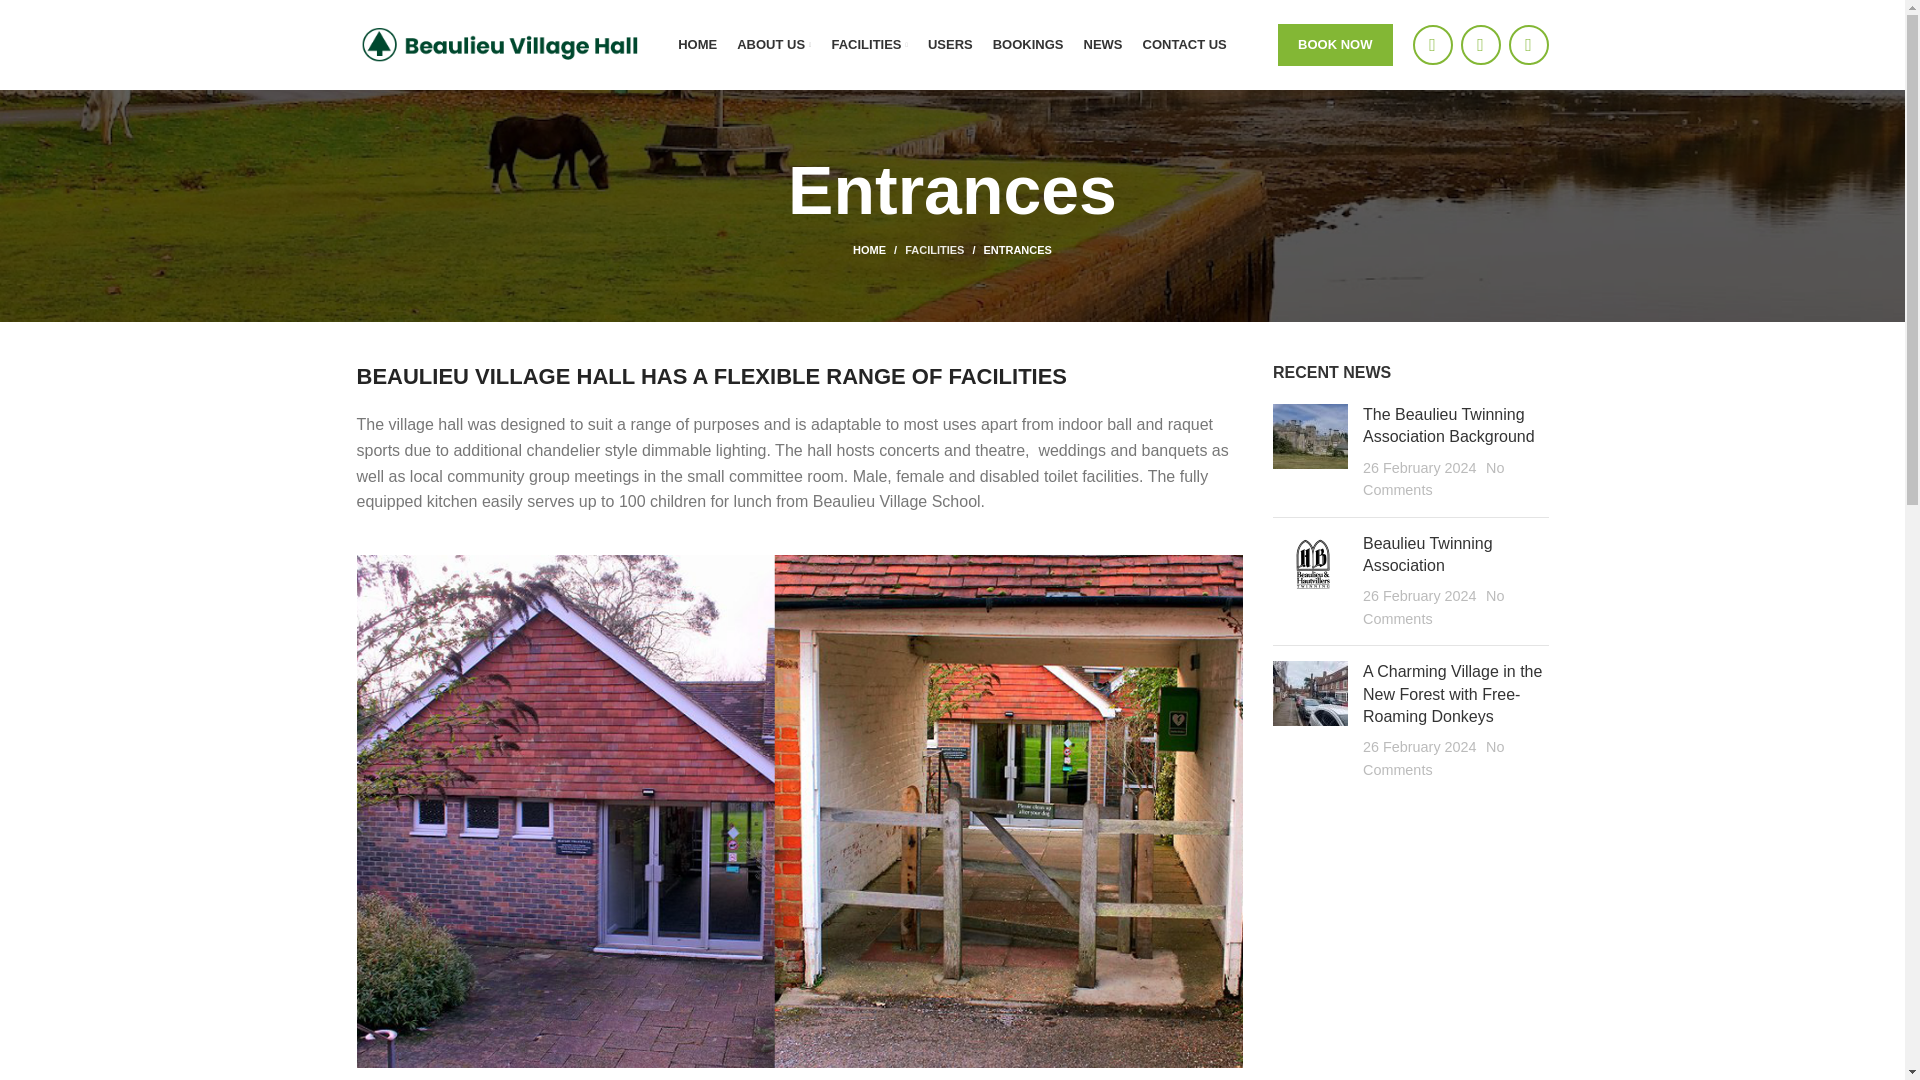 This screenshot has height=1080, width=1920. Describe the element at coordinates (1448, 425) in the screenshot. I see `The Beaulieu Twinning Association Background` at that location.